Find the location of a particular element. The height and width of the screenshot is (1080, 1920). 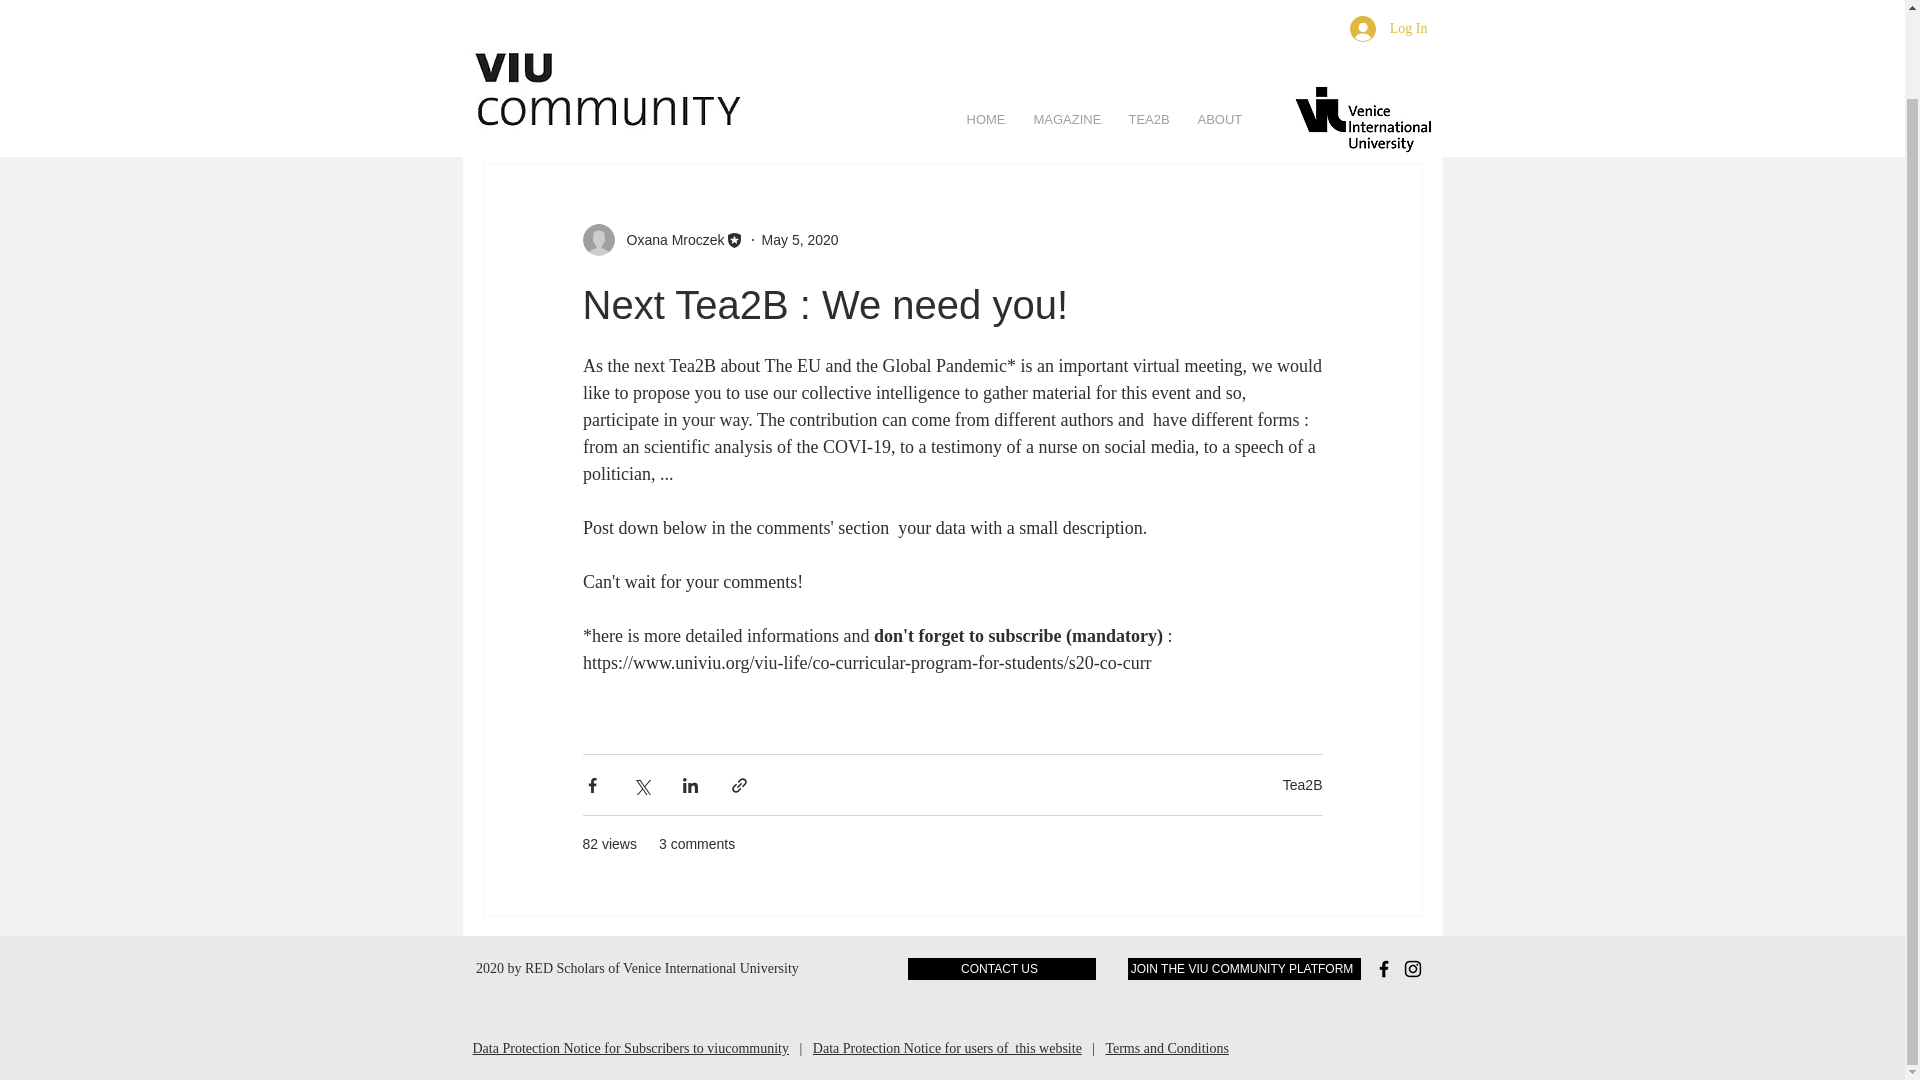

Oxana Mroczek is located at coordinates (668, 240).